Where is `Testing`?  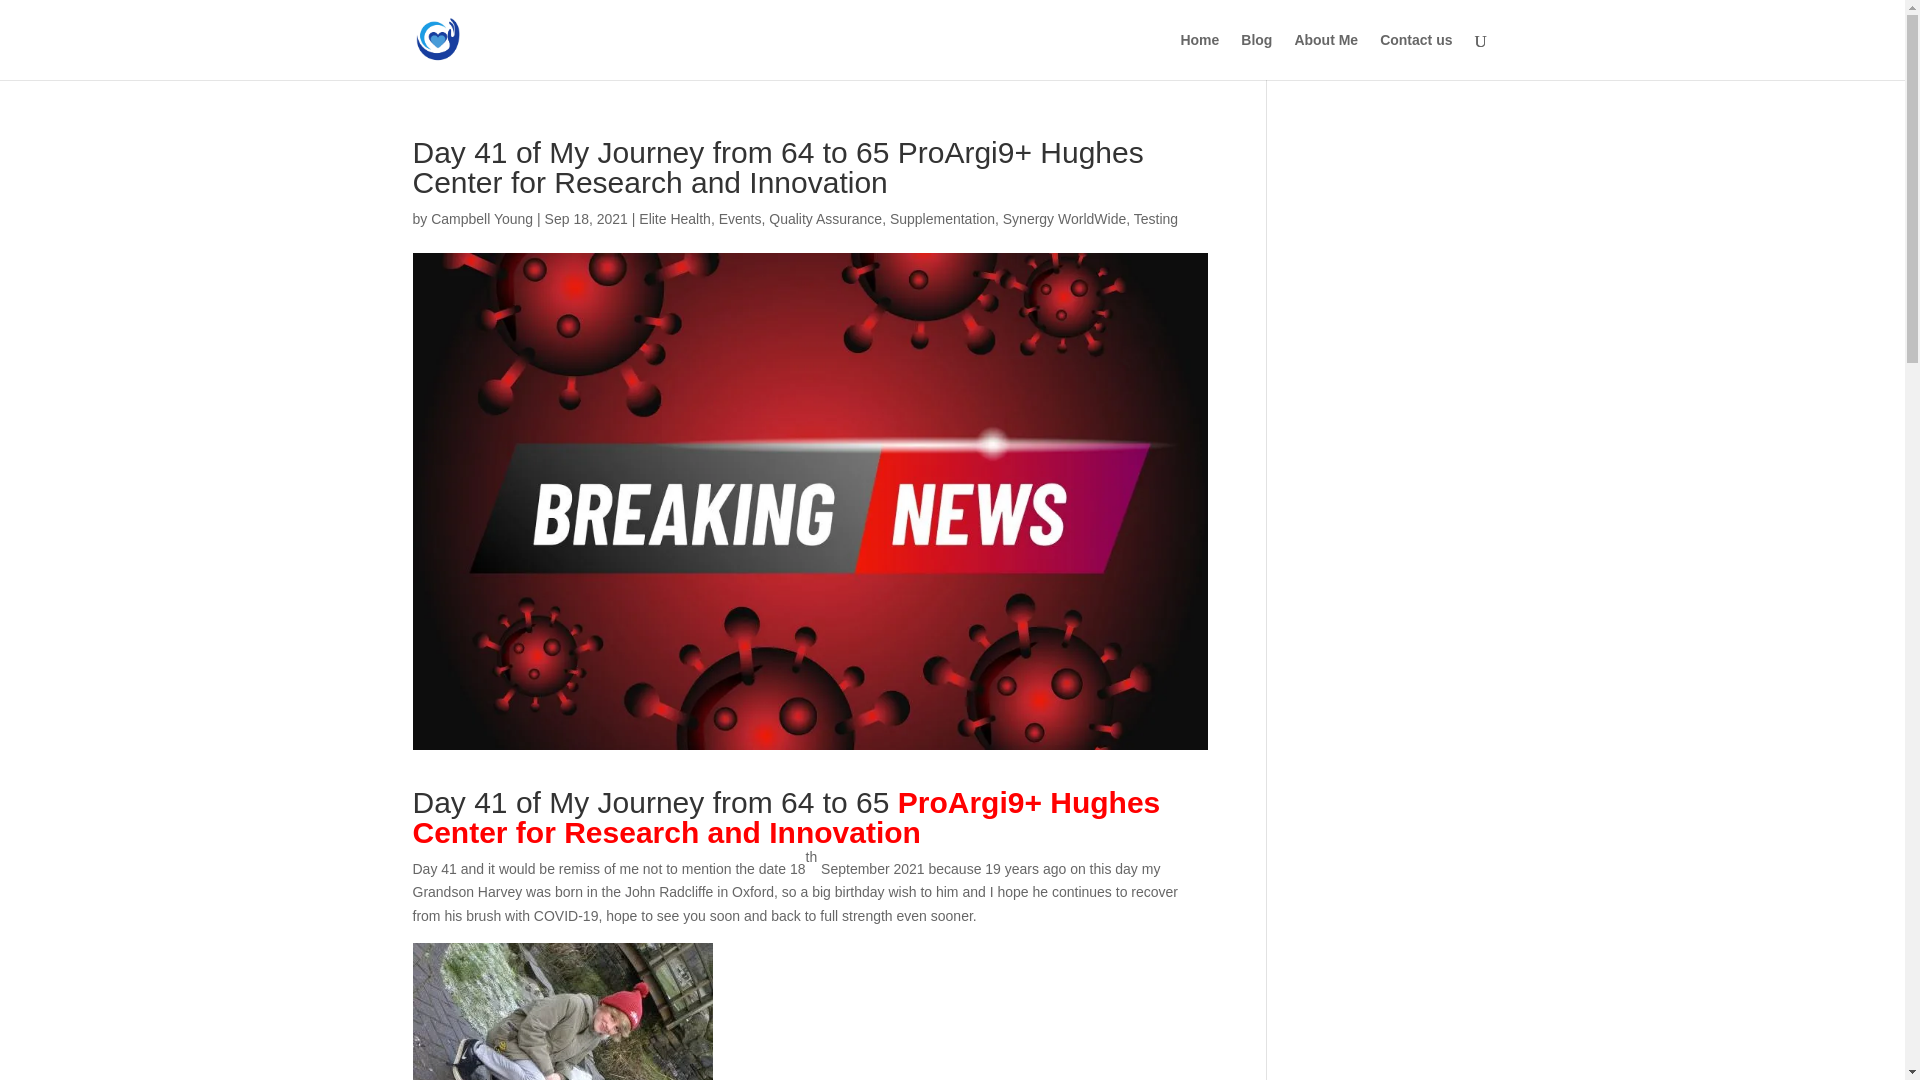 Testing is located at coordinates (1156, 218).